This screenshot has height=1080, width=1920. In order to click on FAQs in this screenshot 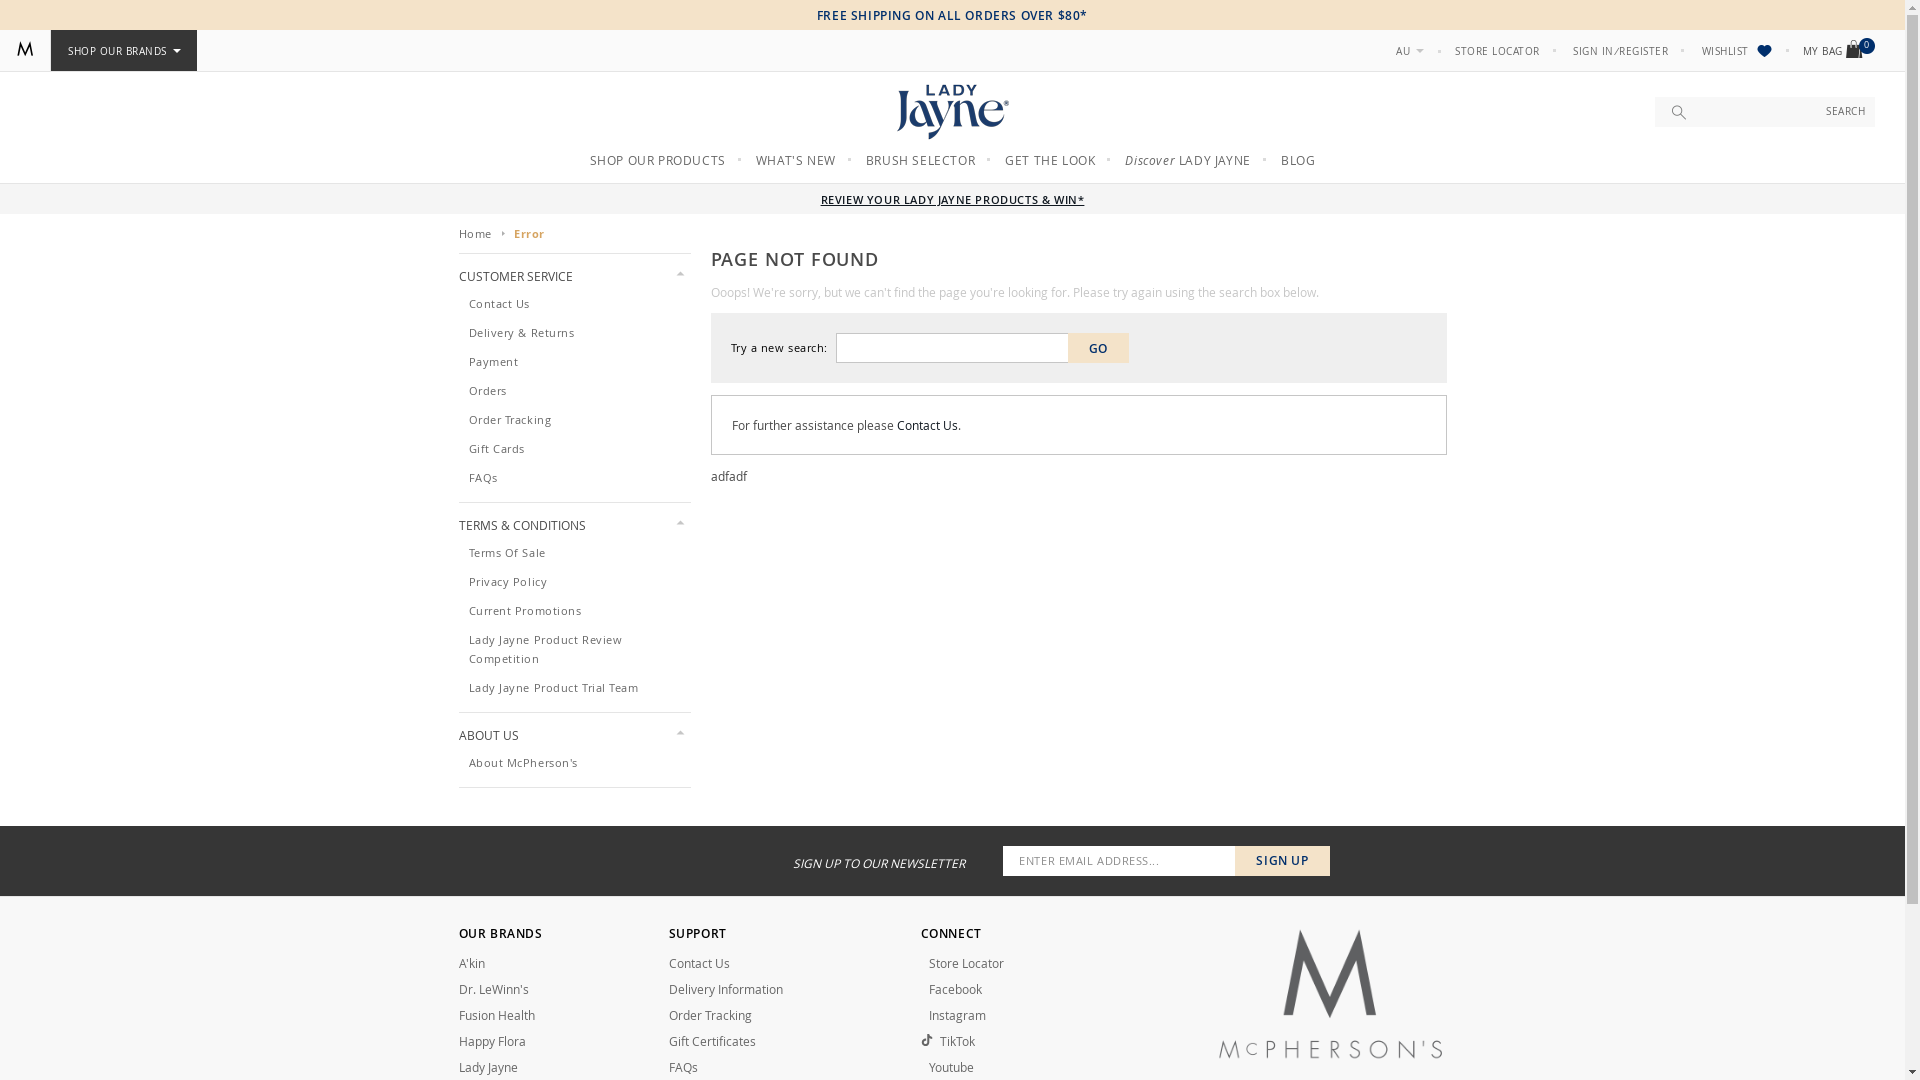, I will do `click(482, 478)`.